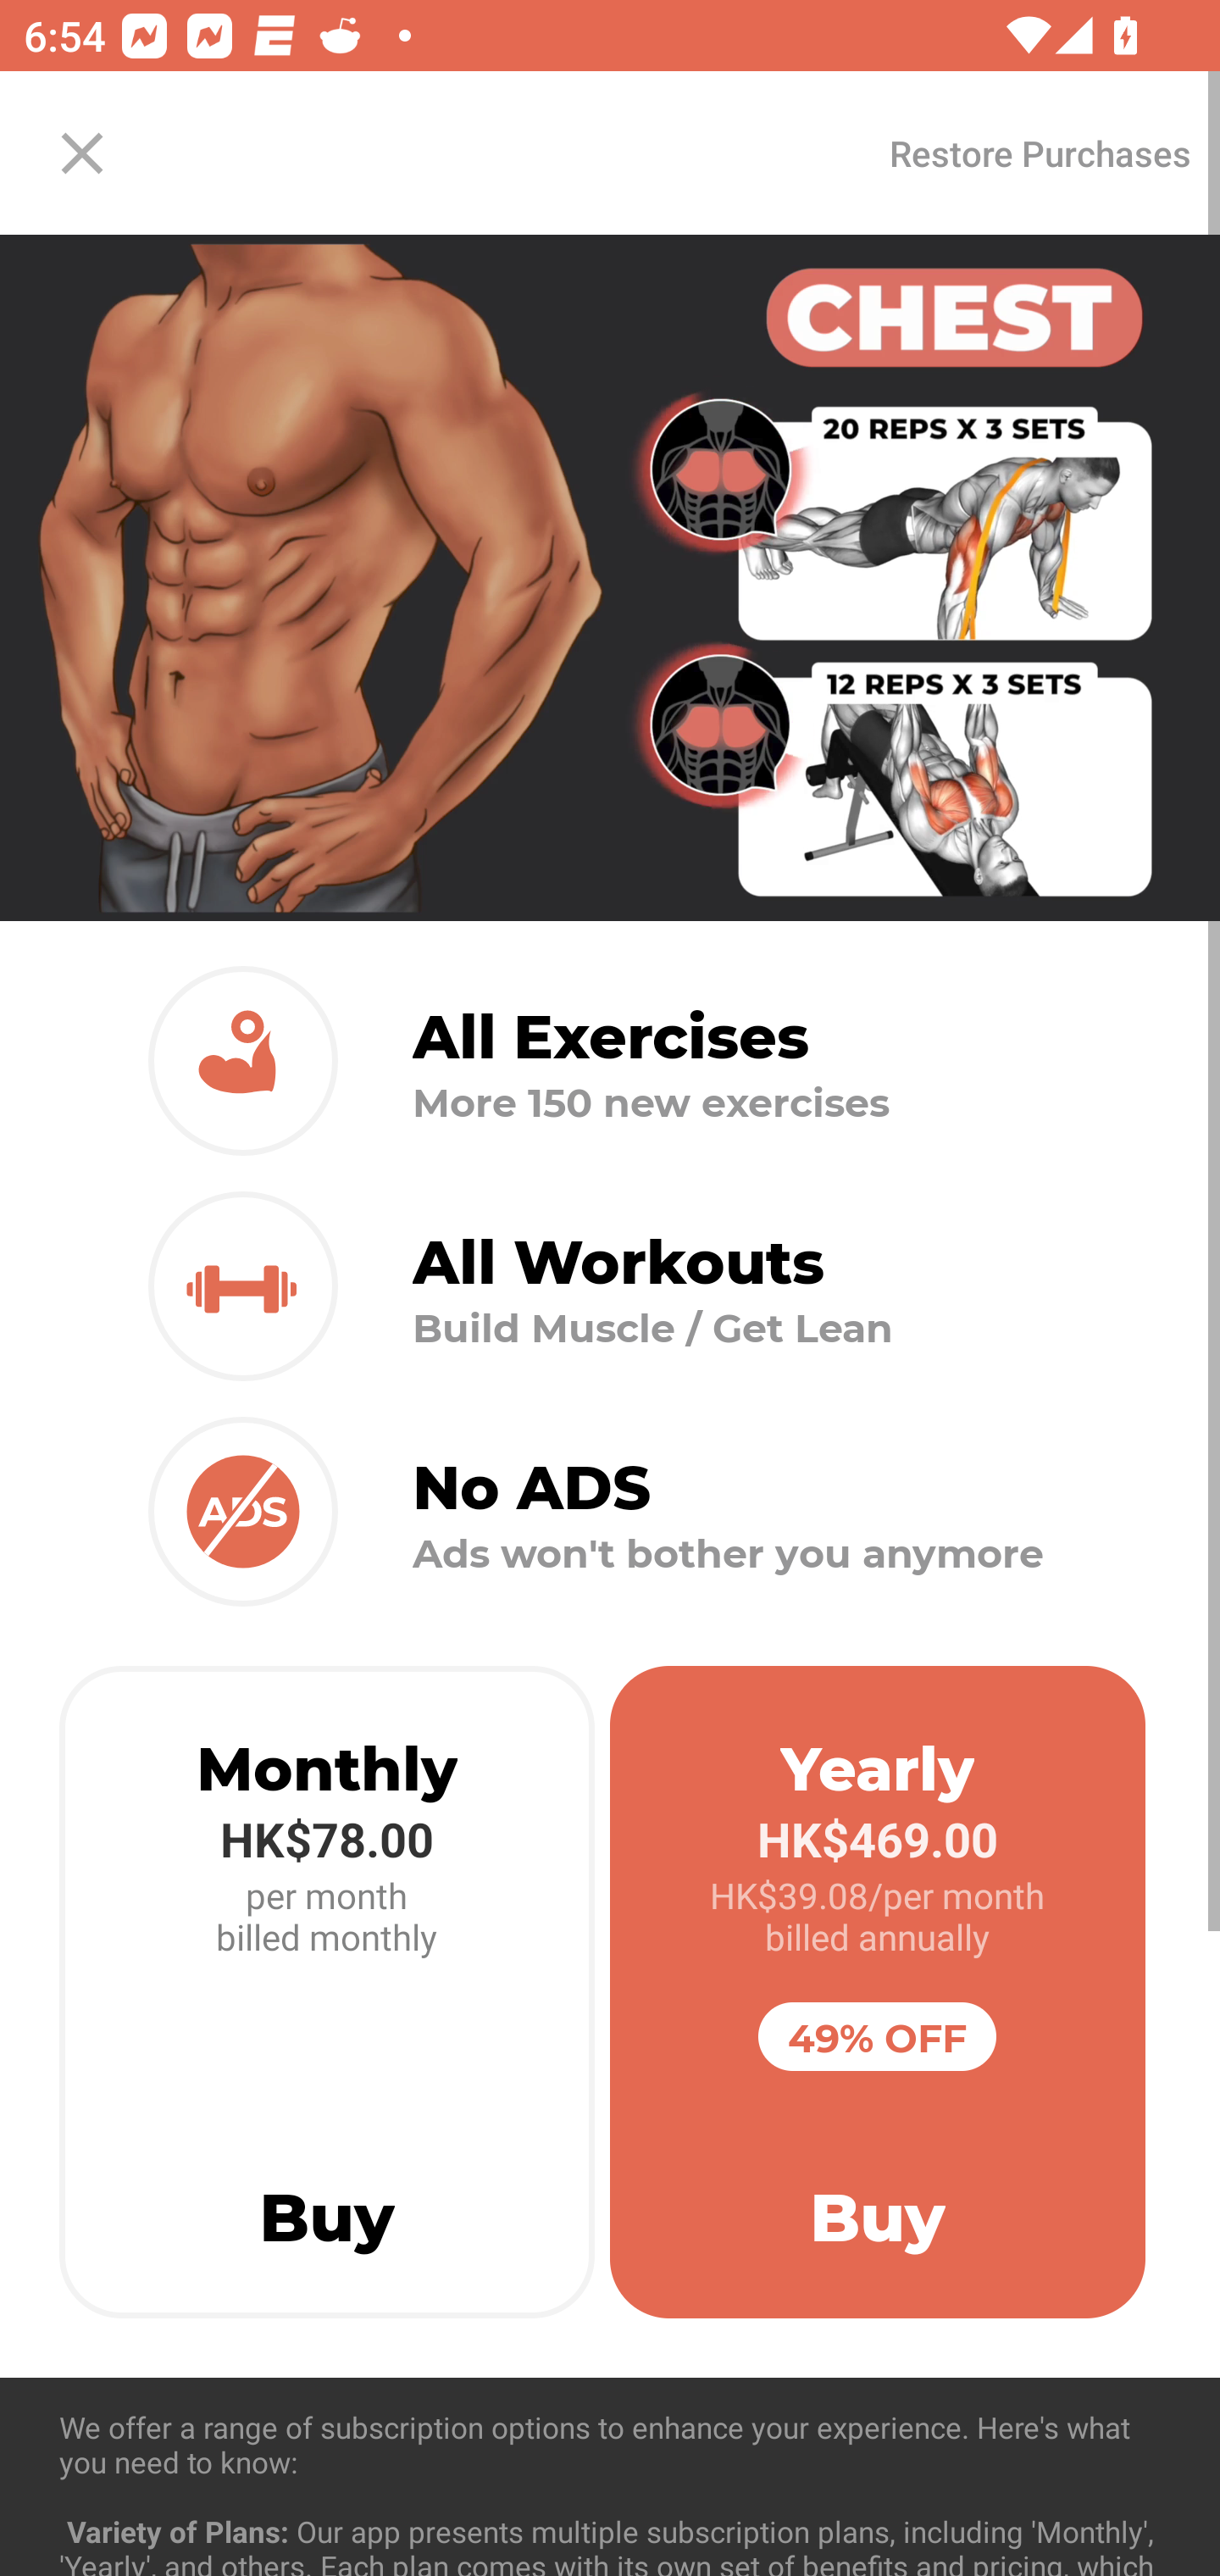 The height and width of the screenshot is (2576, 1220). I want to click on Monthly HK$78.00 per month
billed monthly Buy, so click(327, 1992).